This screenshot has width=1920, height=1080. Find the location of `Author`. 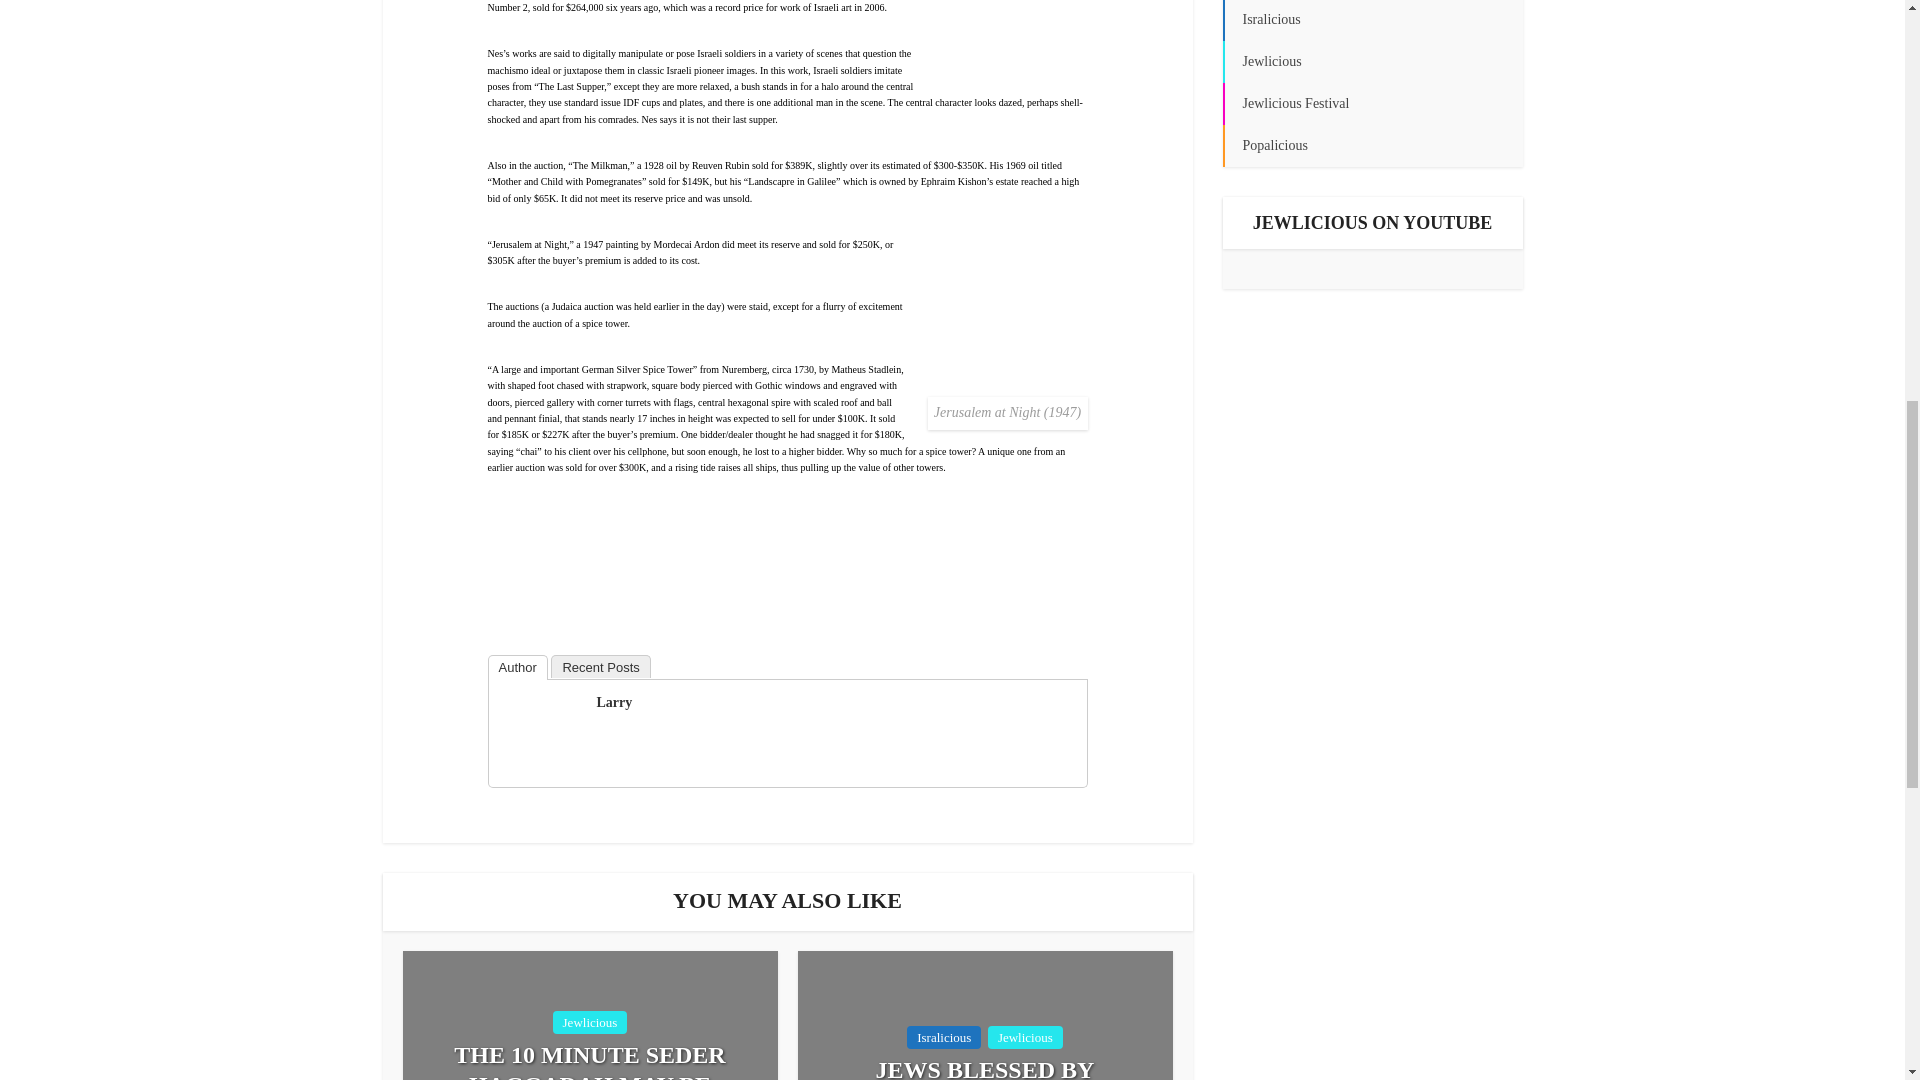

Author is located at coordinates (517, 667).